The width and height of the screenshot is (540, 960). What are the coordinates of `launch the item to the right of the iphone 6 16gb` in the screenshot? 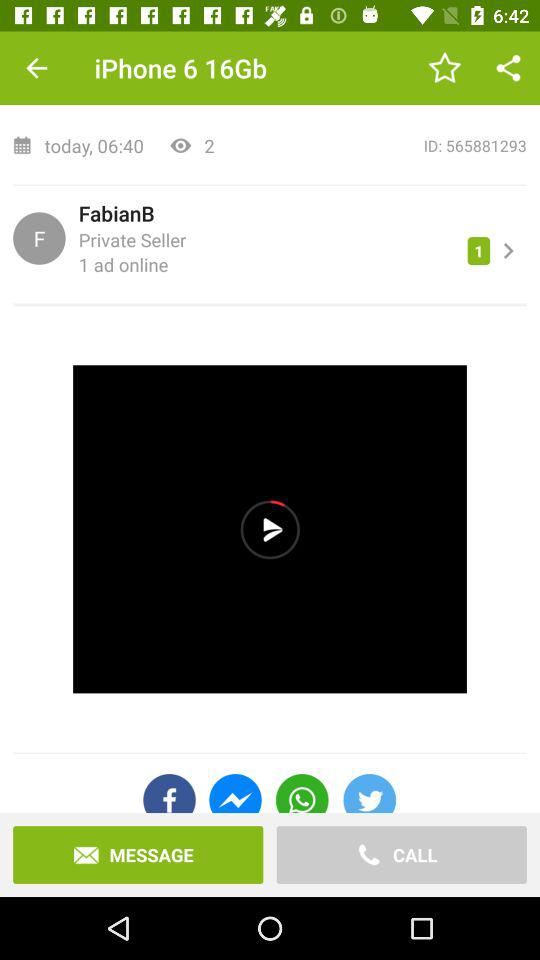 It's located at (444, 68).